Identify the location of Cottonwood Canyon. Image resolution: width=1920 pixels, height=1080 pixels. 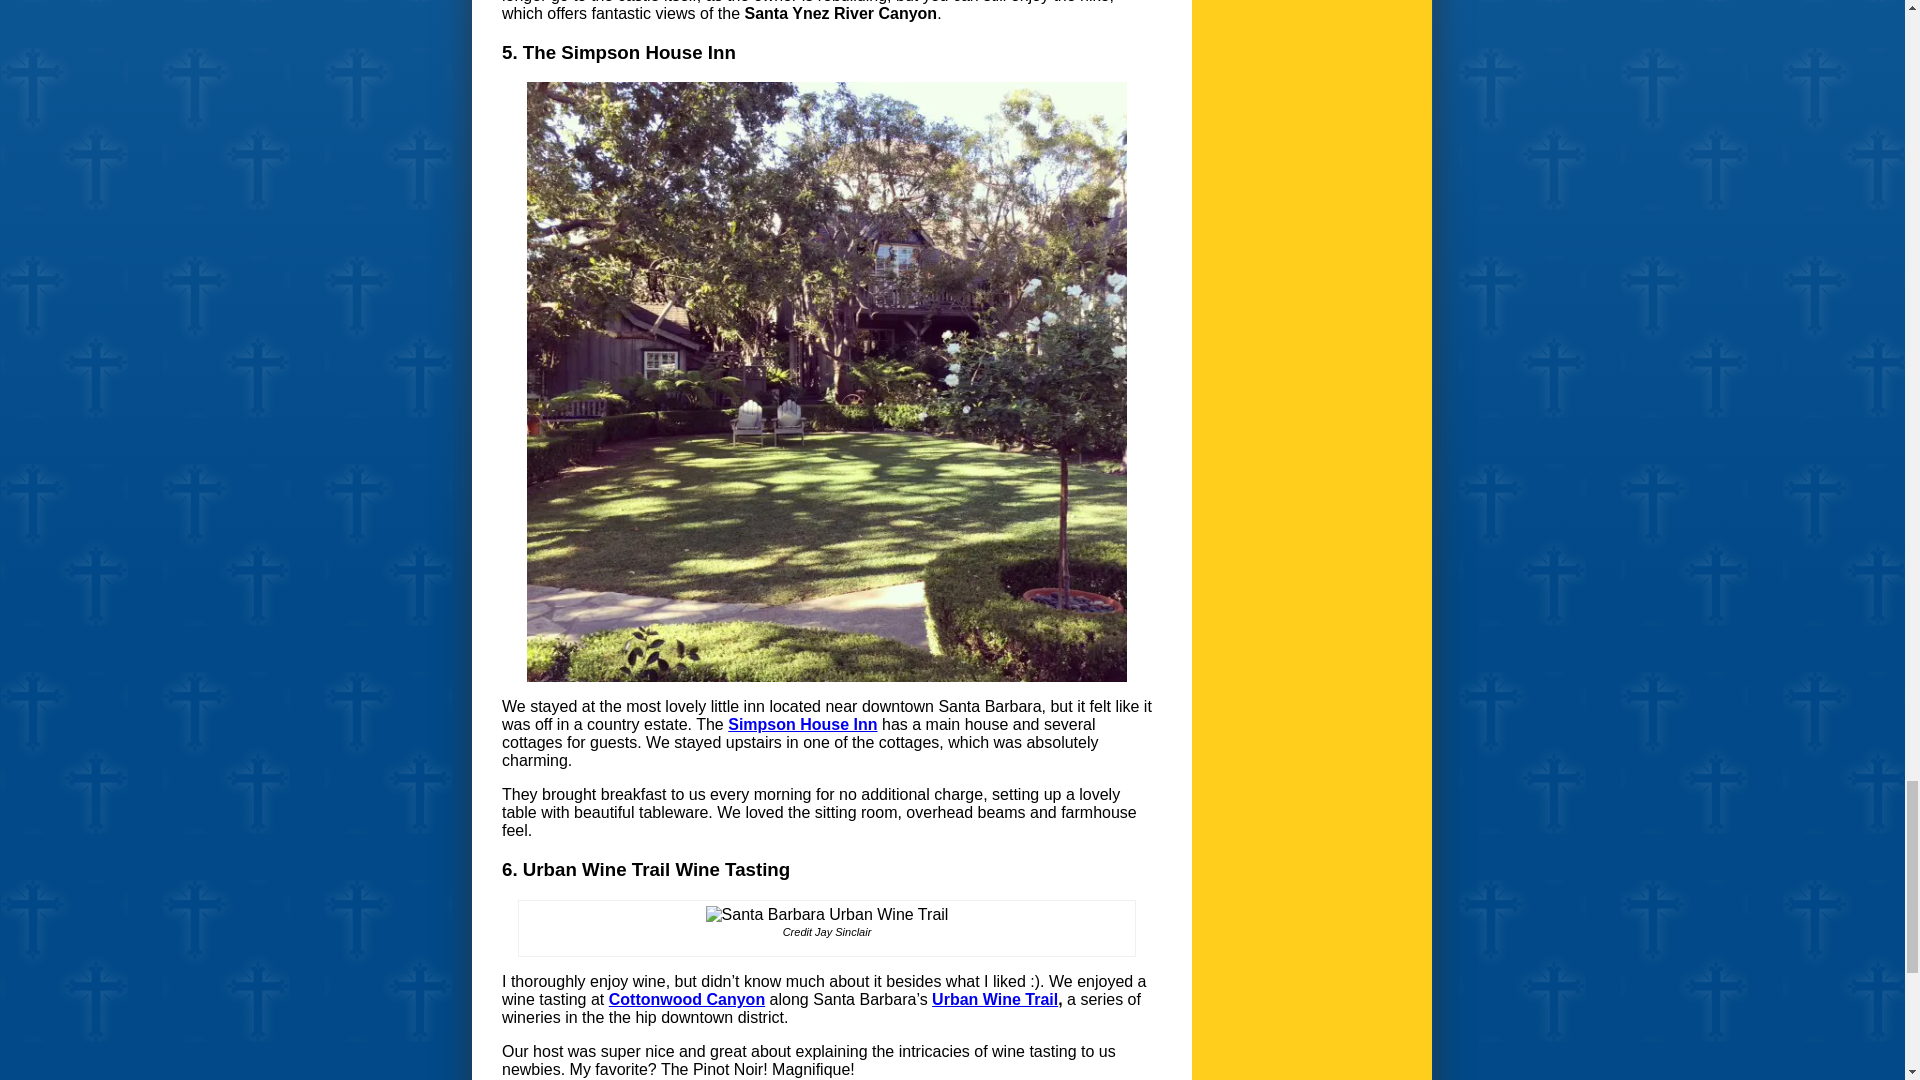
(686, 999).